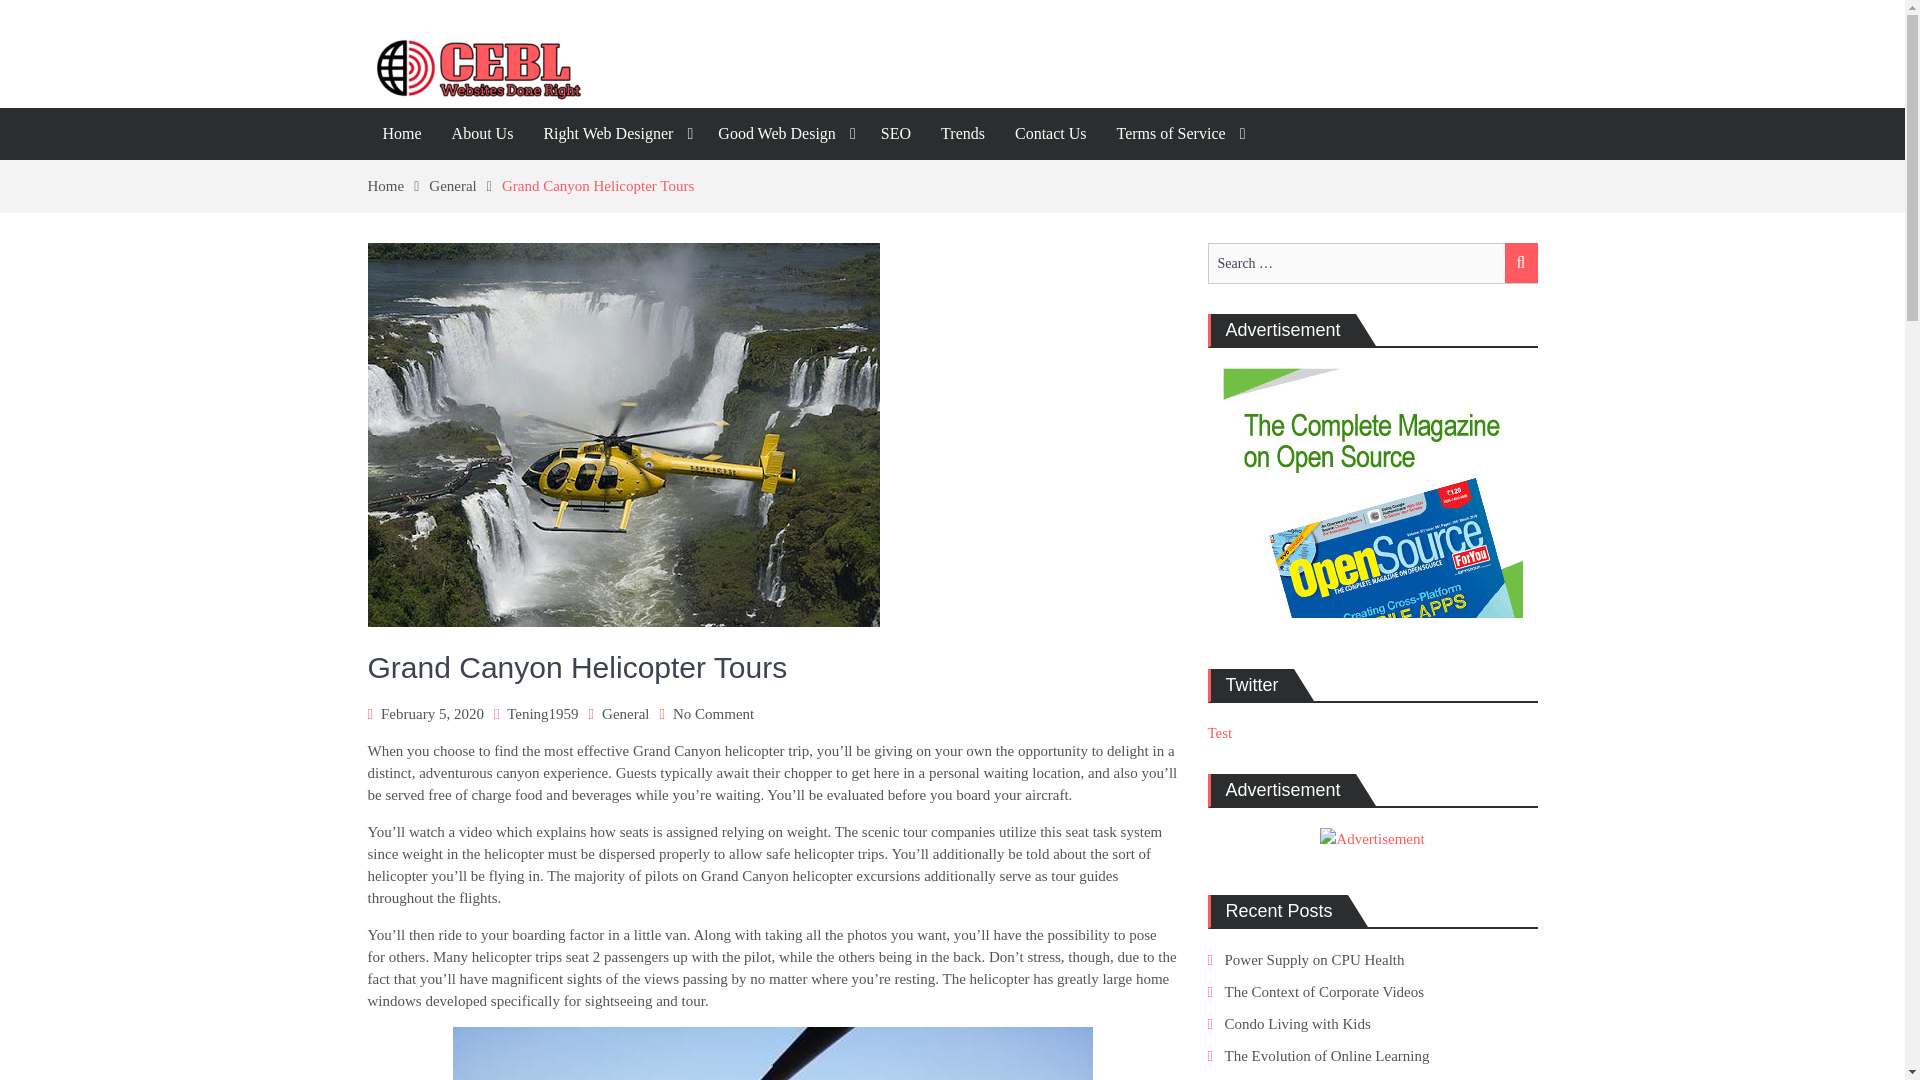 The width and height of the screenshot is (1920, 1080). Describe the element at coordinates (399, 186) in the screenshot. I see `Contact Us` at that location.